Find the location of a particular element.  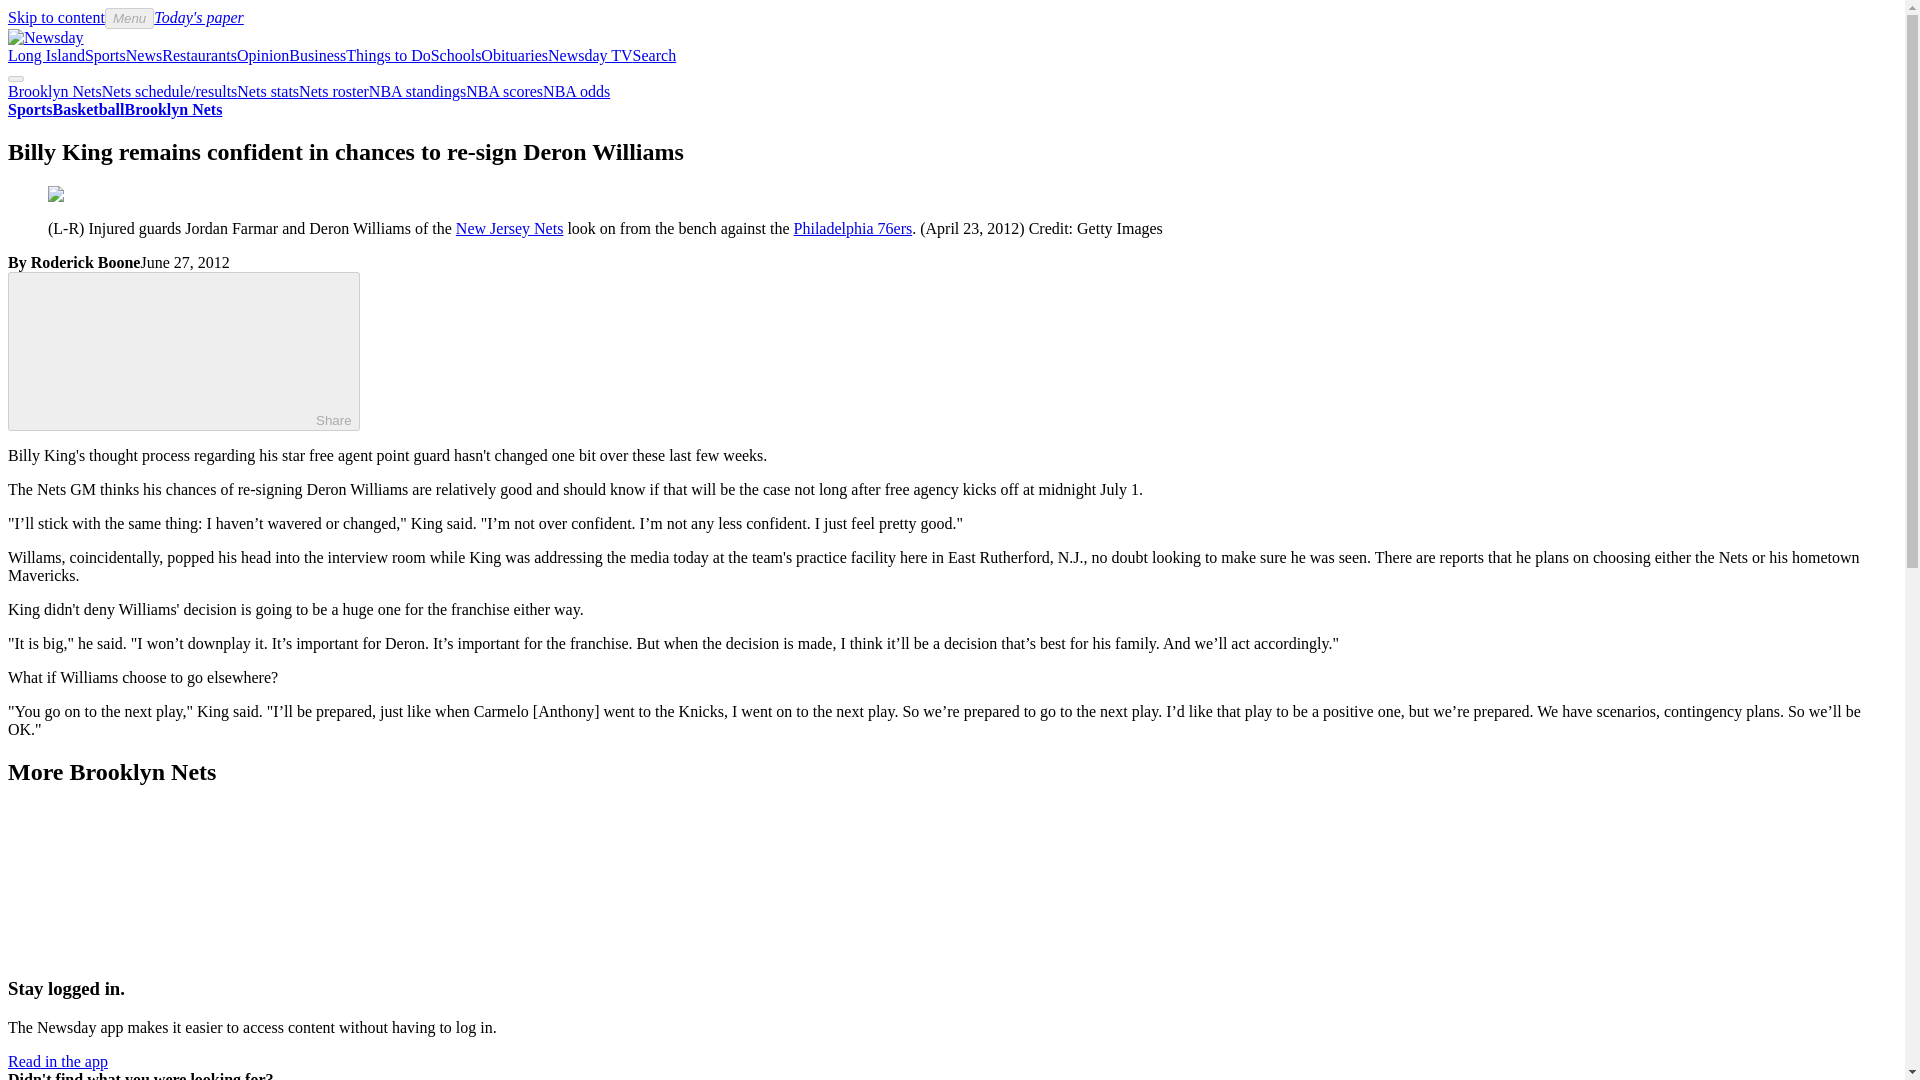

Nets stats is located at coordinates (268, 92).